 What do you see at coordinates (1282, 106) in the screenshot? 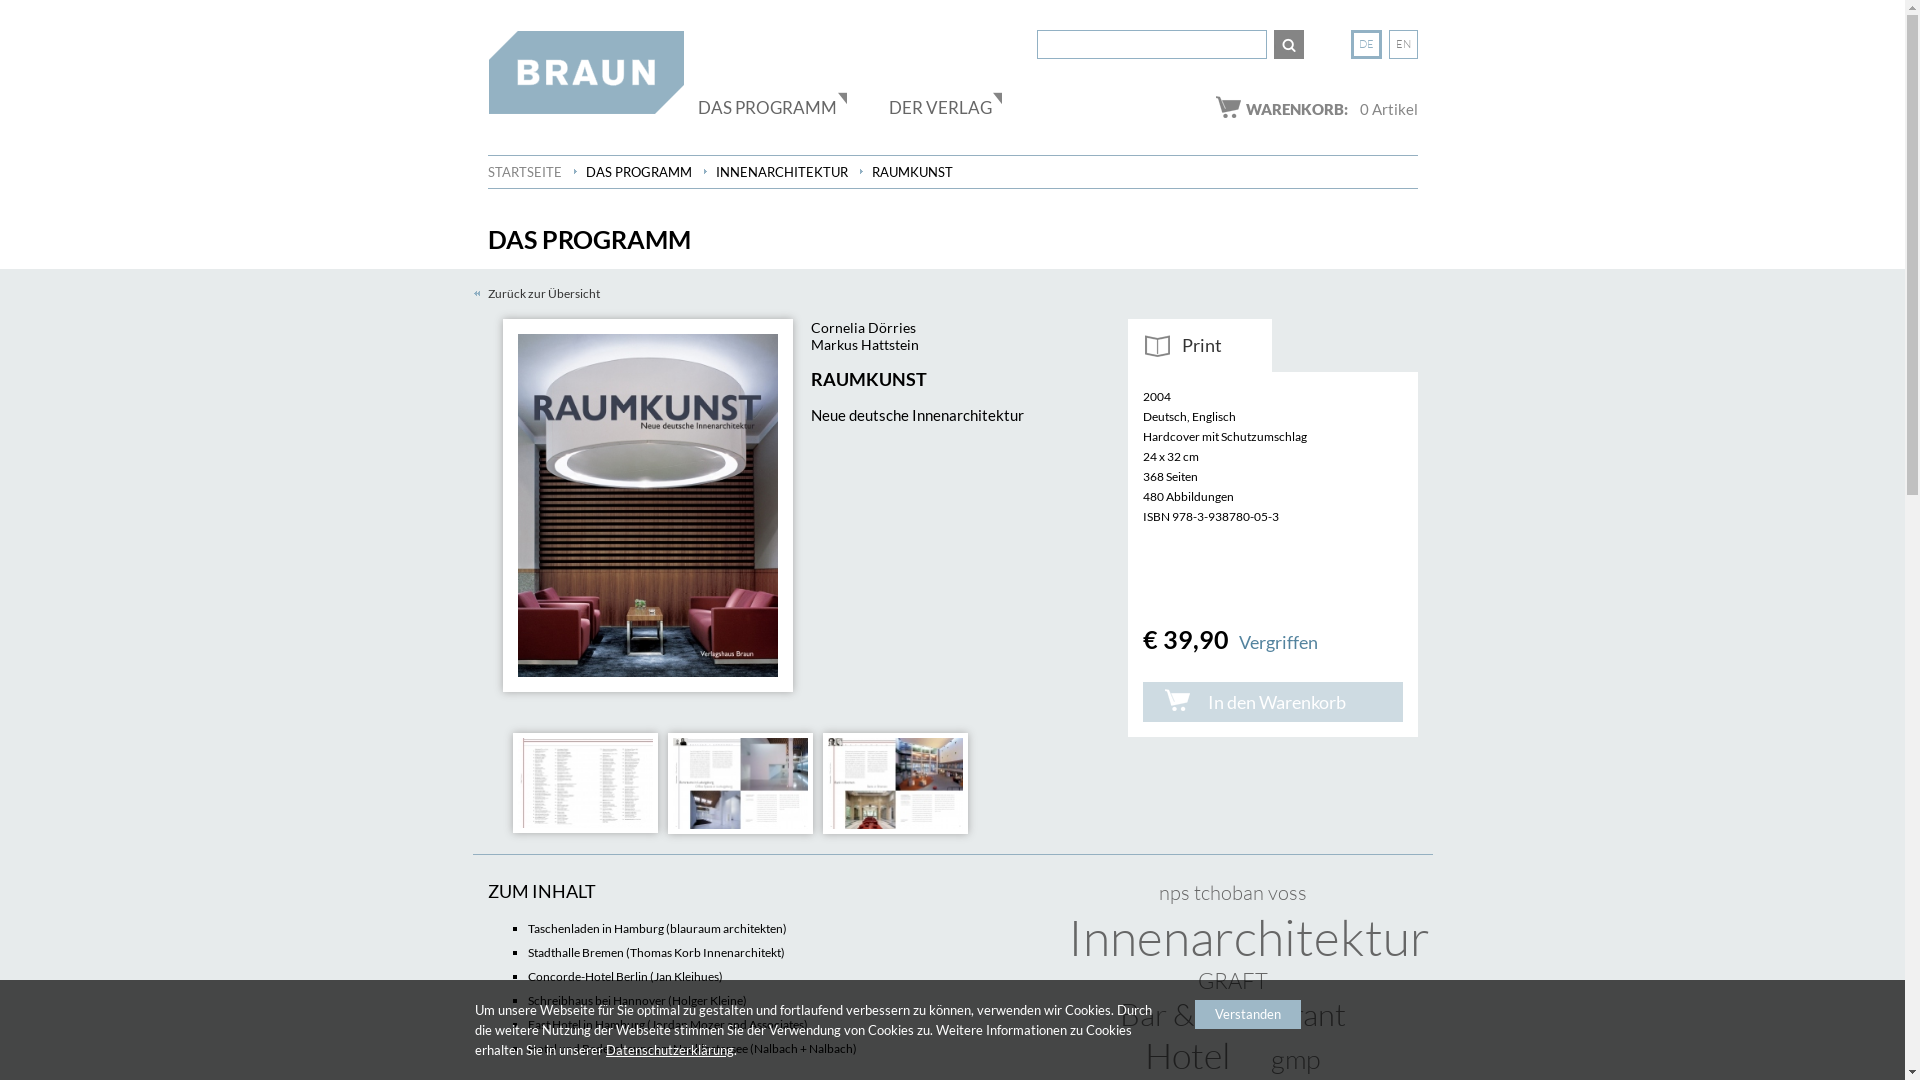
I see `WARENKORB:` at bounding box center [1282, 106].